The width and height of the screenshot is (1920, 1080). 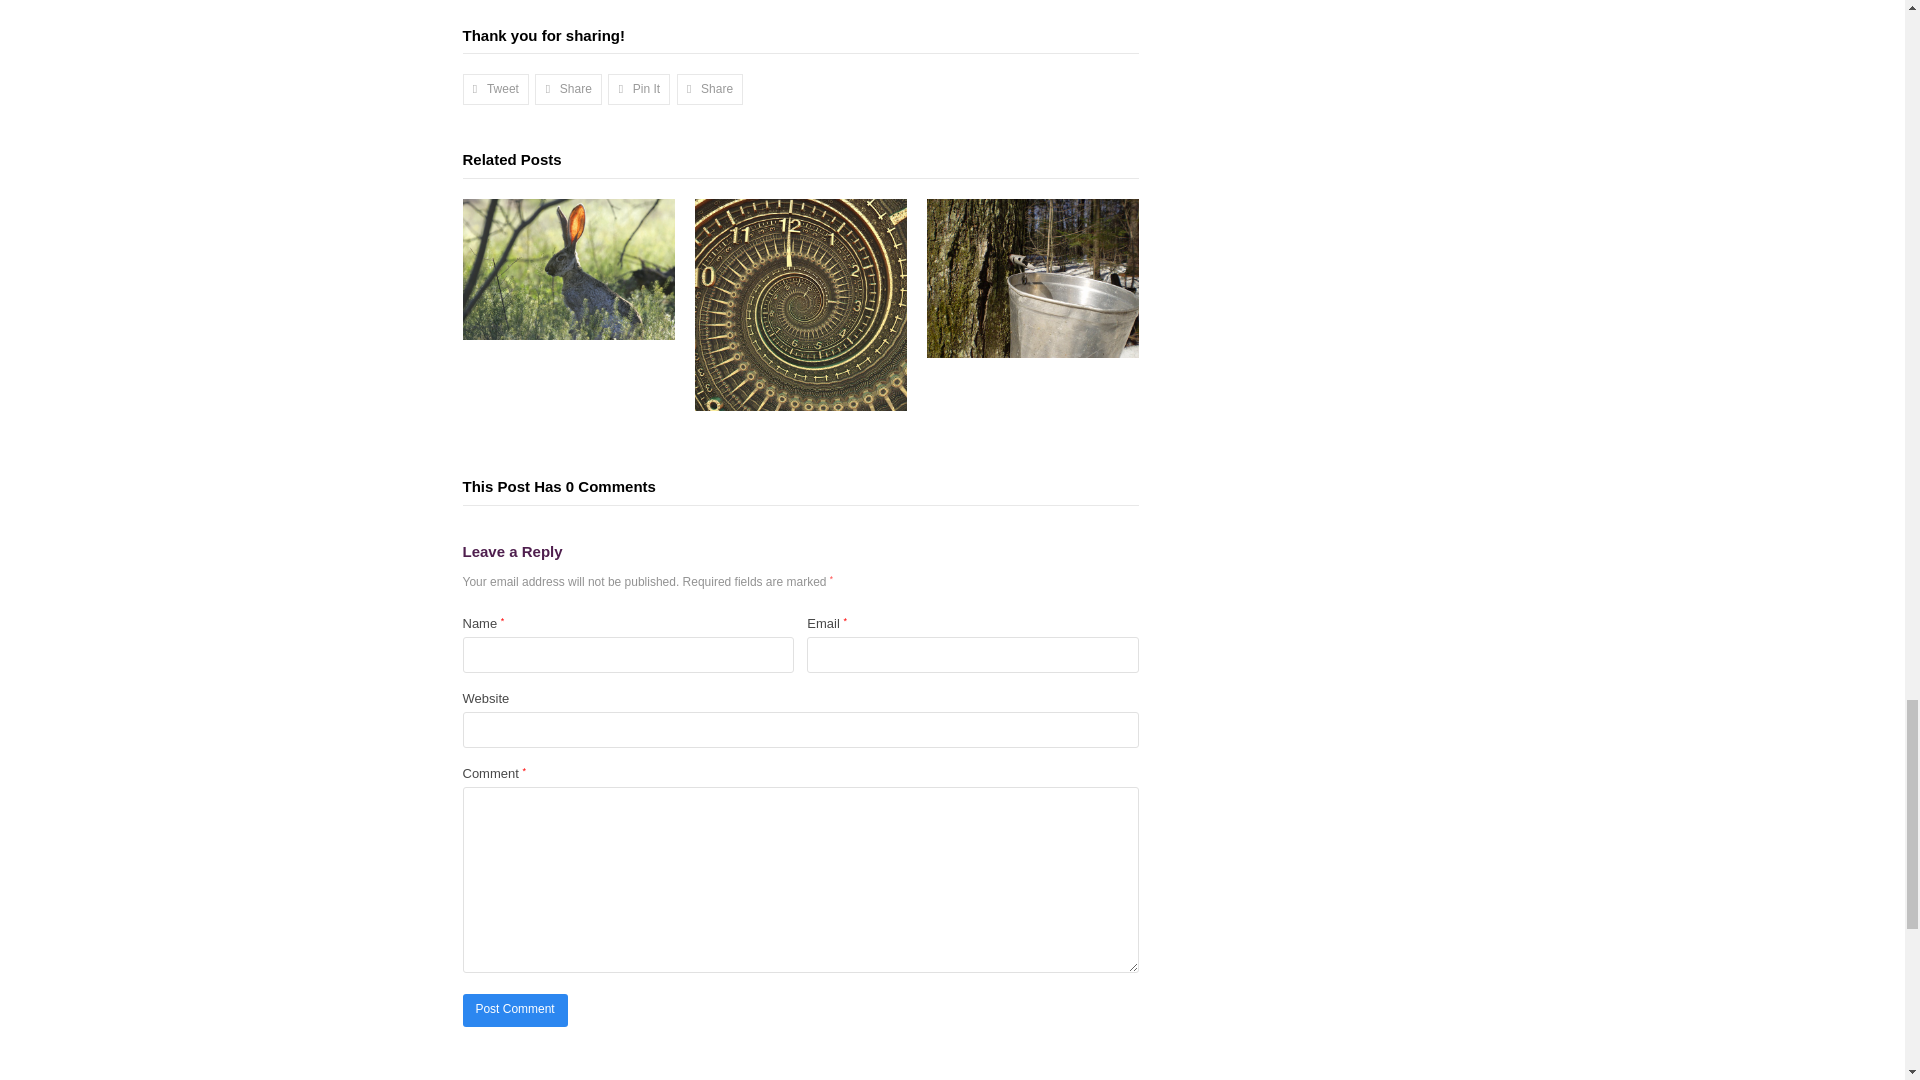 What do you see at coordinates (710, 89) in the screenshot?
I see `Share` at bounding box center [710, 89].